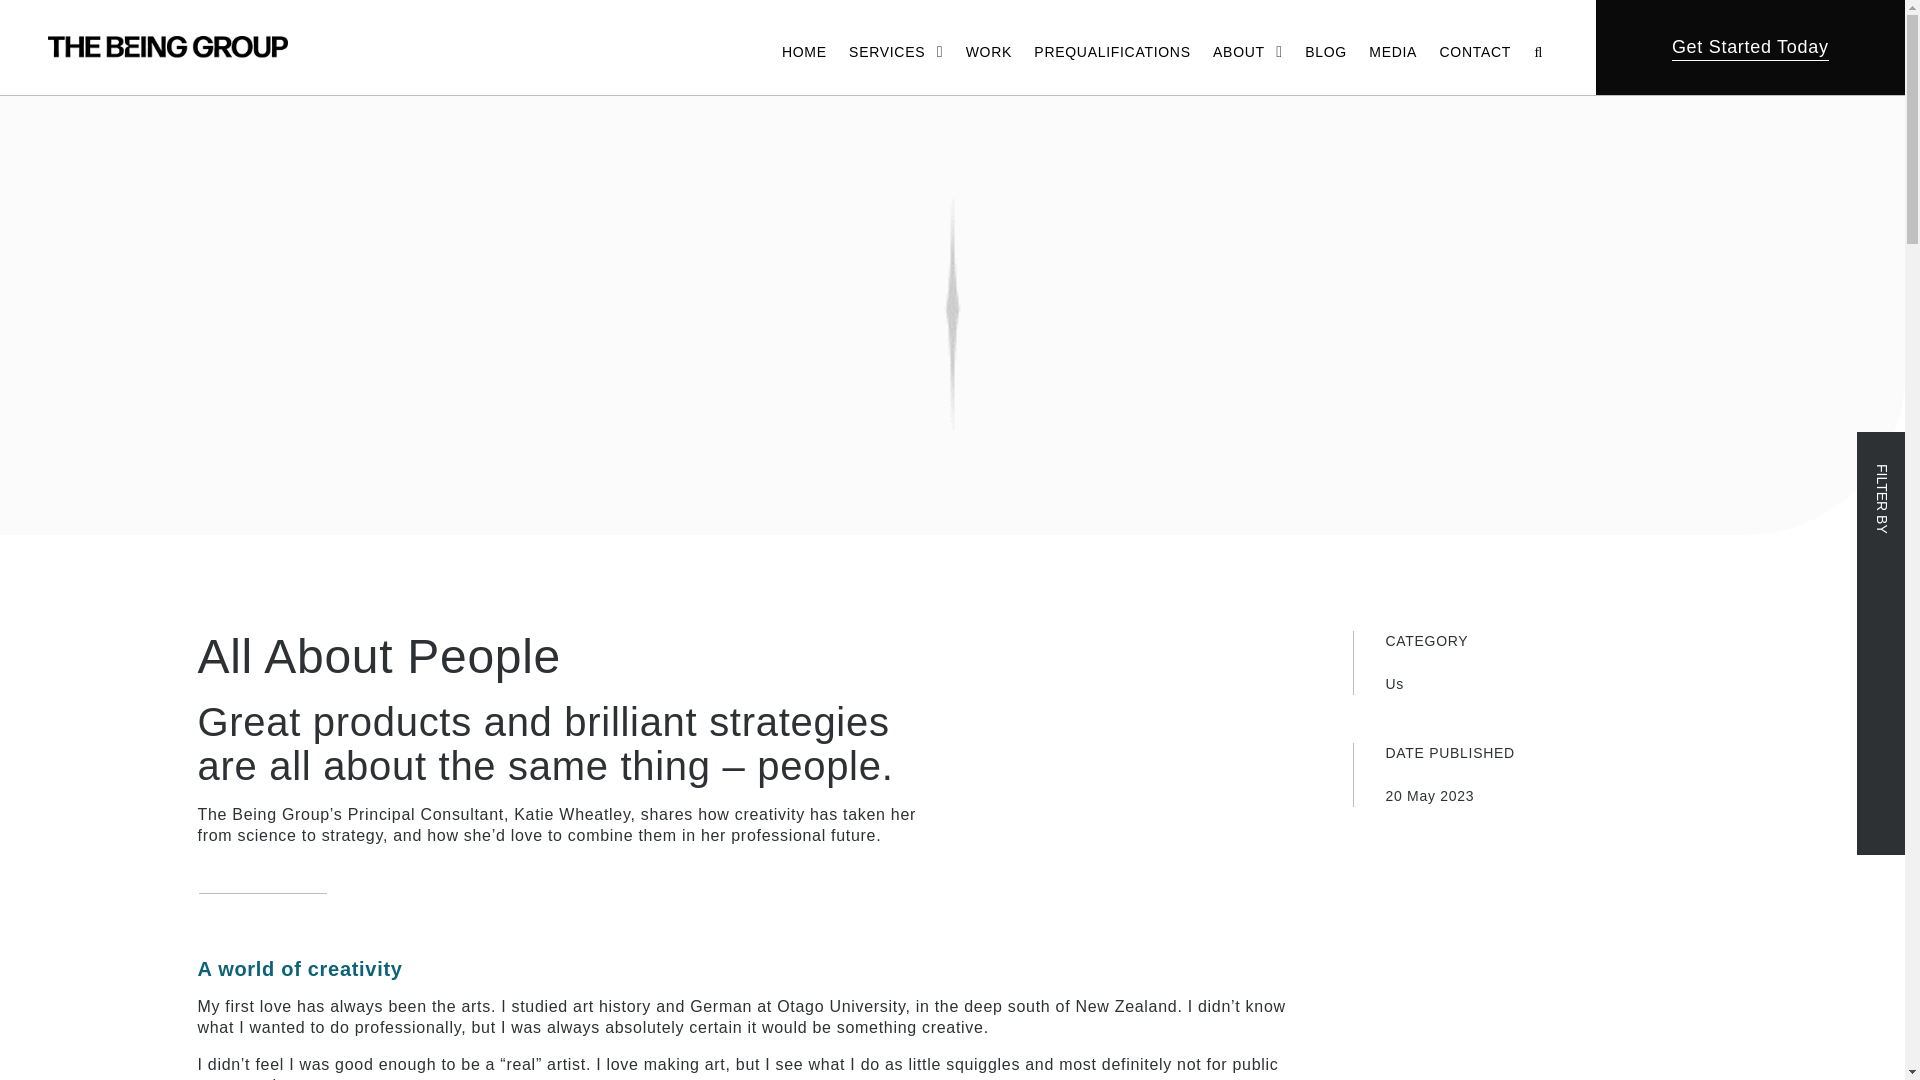 This screenshot has width=1920, height=1080. What do you see at coordinates (804, 50) in the screenshot?
I see `HOME` at bounding box center [804, 50].